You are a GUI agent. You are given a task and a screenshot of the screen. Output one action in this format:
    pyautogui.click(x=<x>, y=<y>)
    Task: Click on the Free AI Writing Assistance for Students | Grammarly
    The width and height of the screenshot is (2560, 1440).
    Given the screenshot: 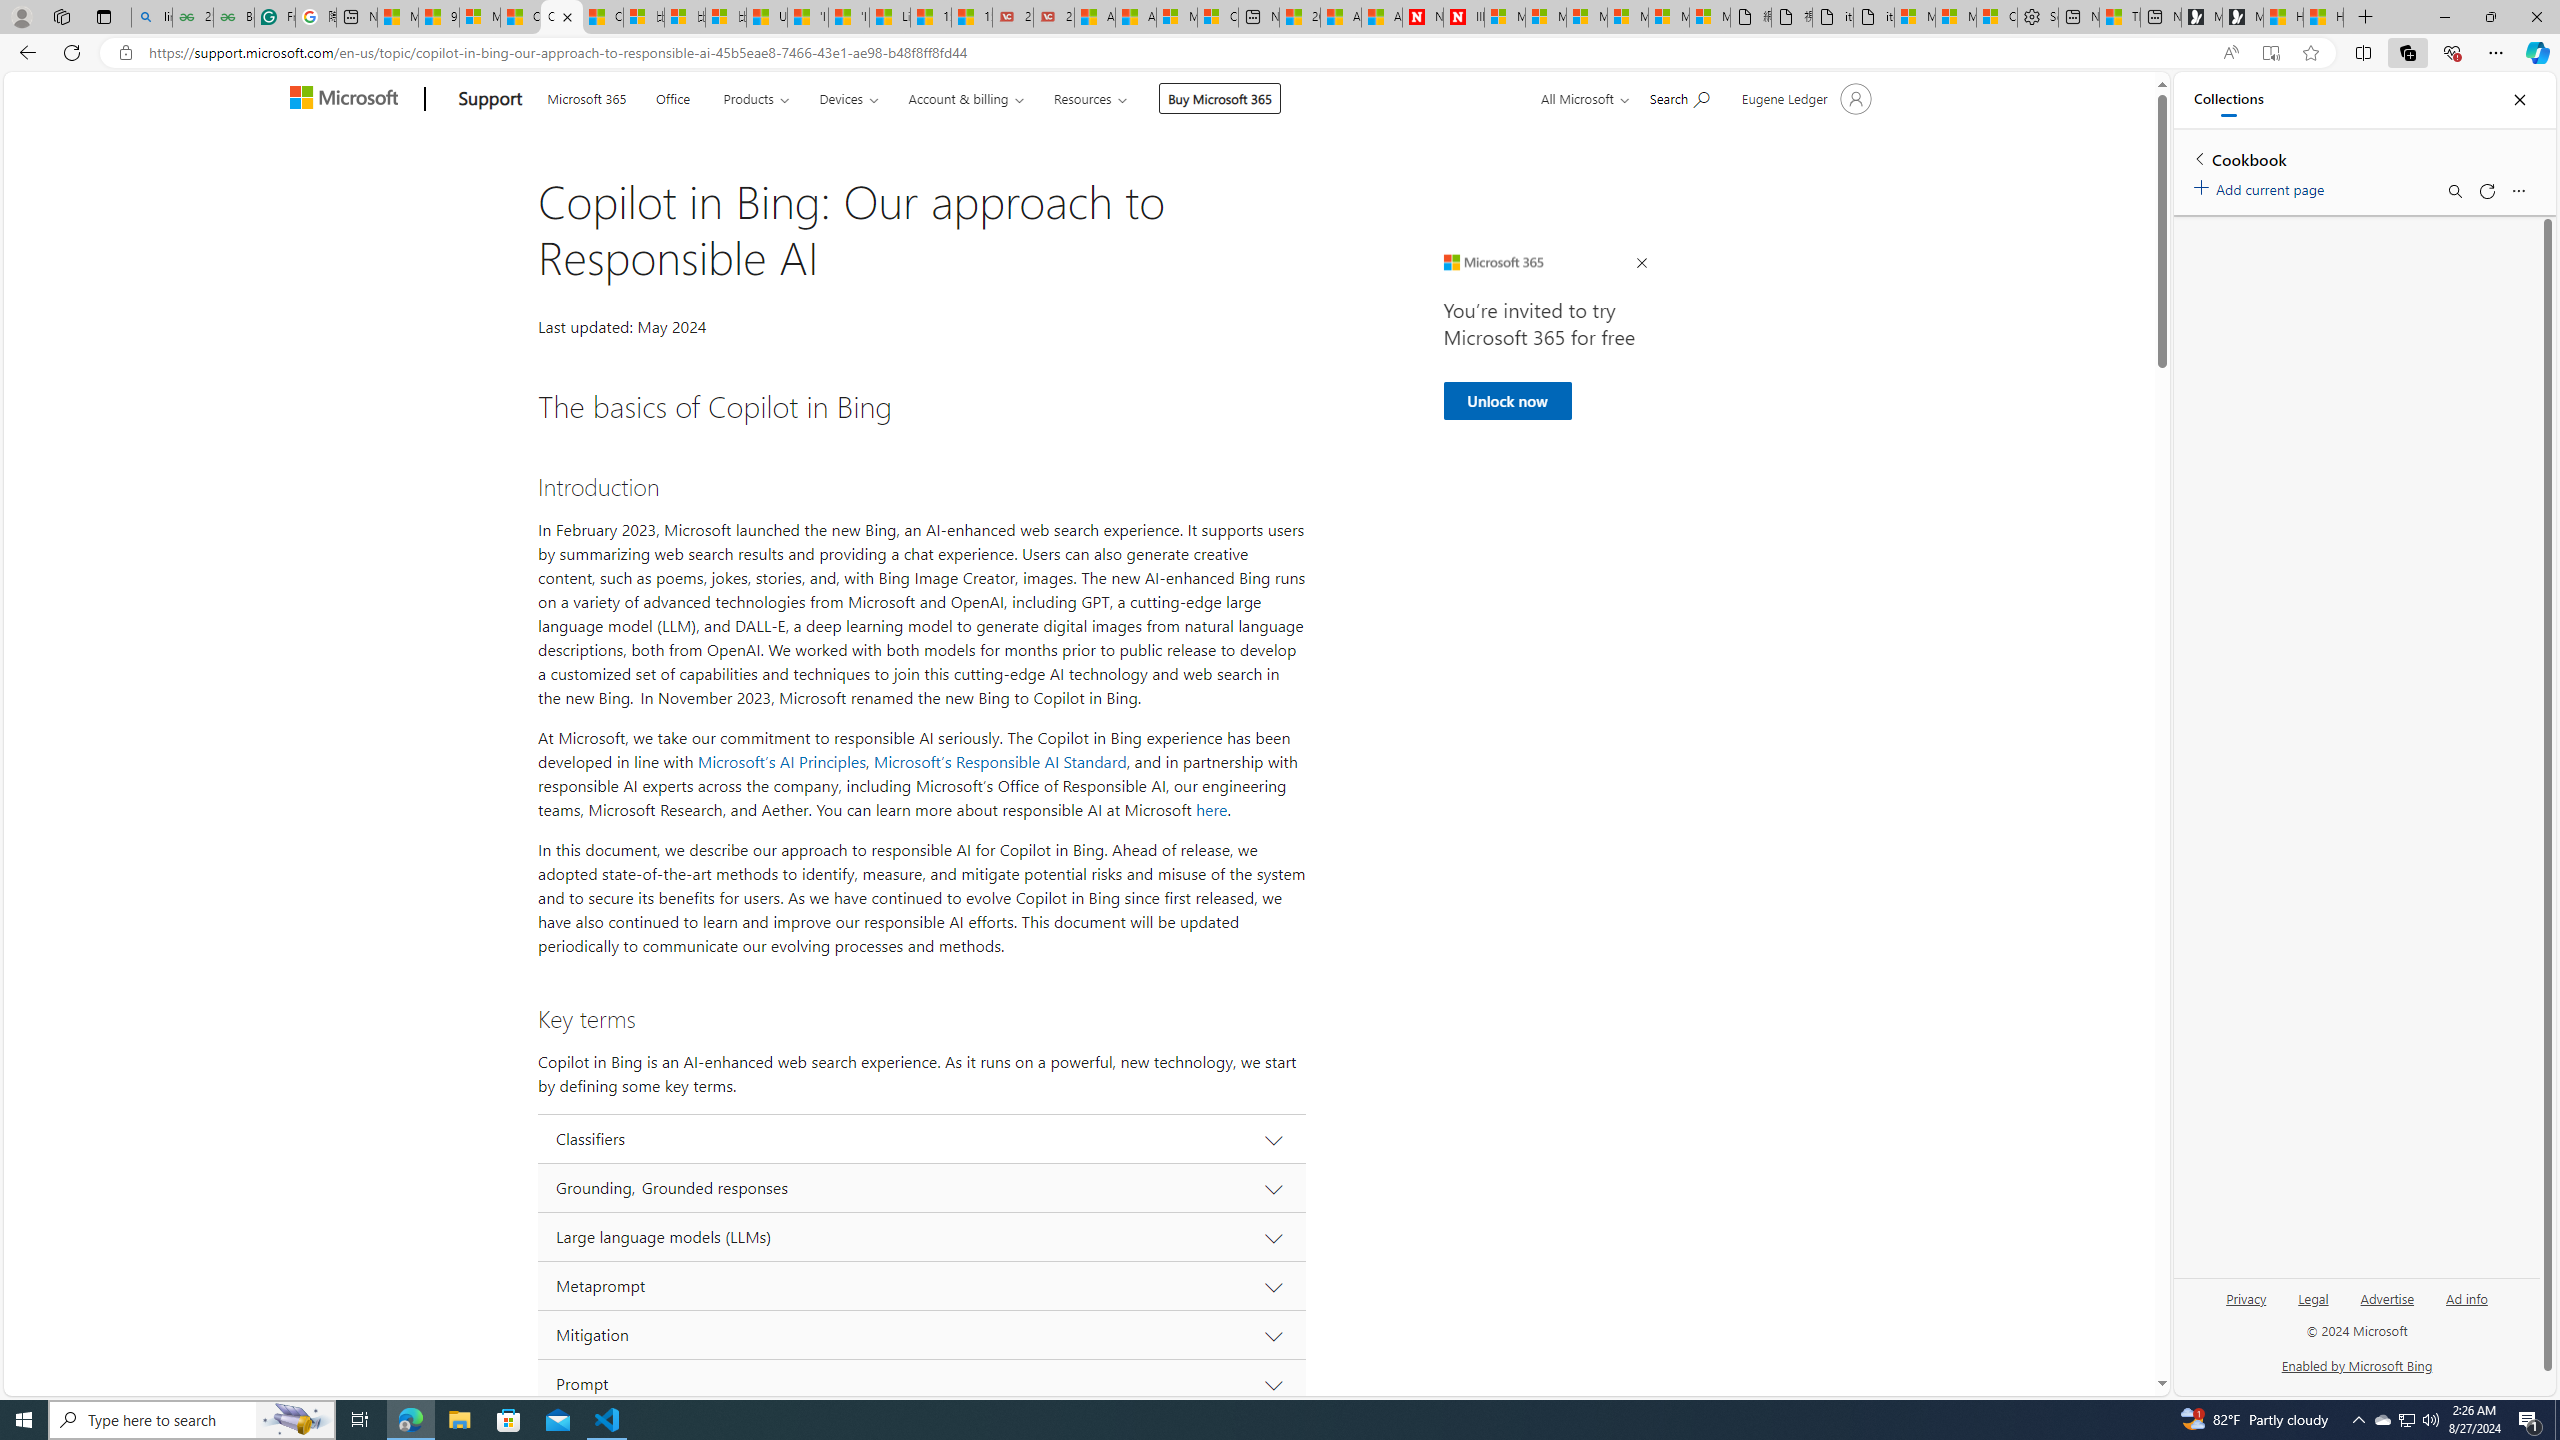 What is the action you would take?
    pyautogui.click(x=274, y=17)
    